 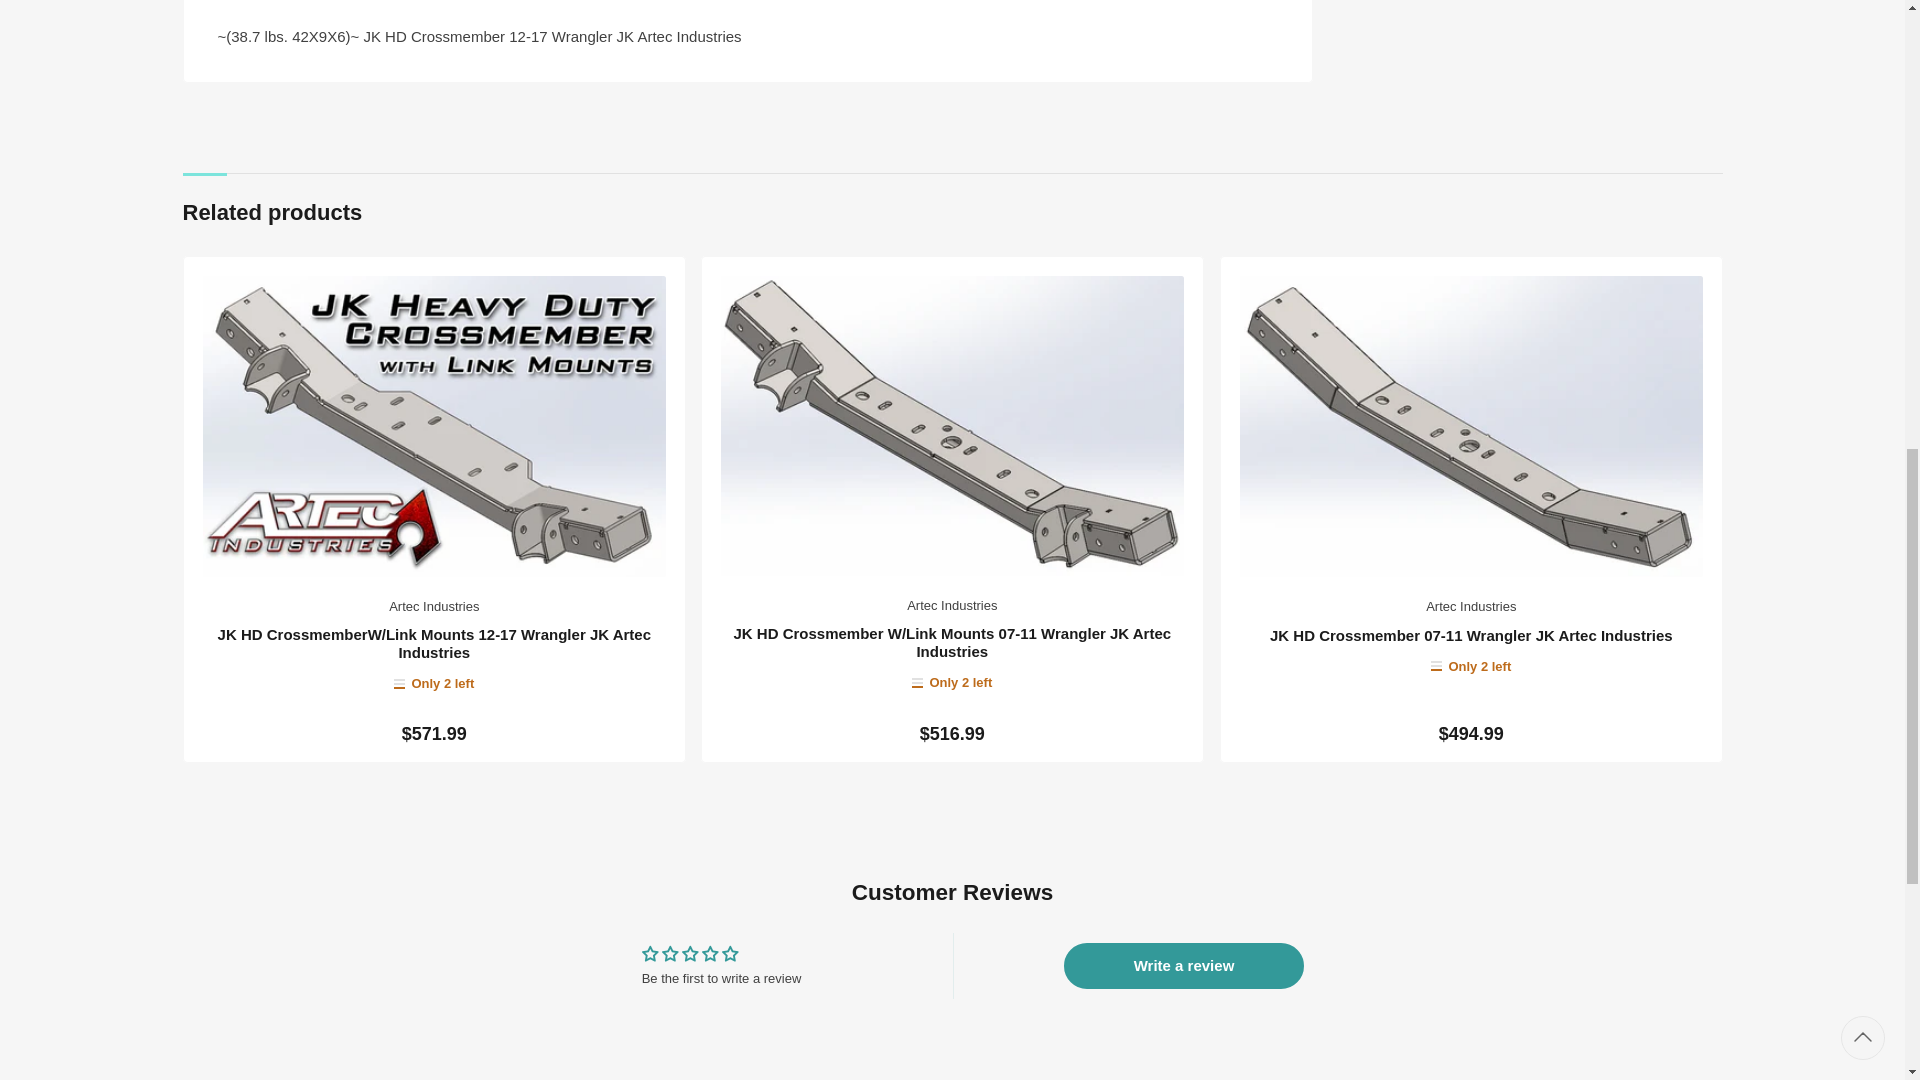 What do you see at coordinates (1471, 606) in the screenshot?
I see `Artec Industries` at bounding box center [1471, 606].